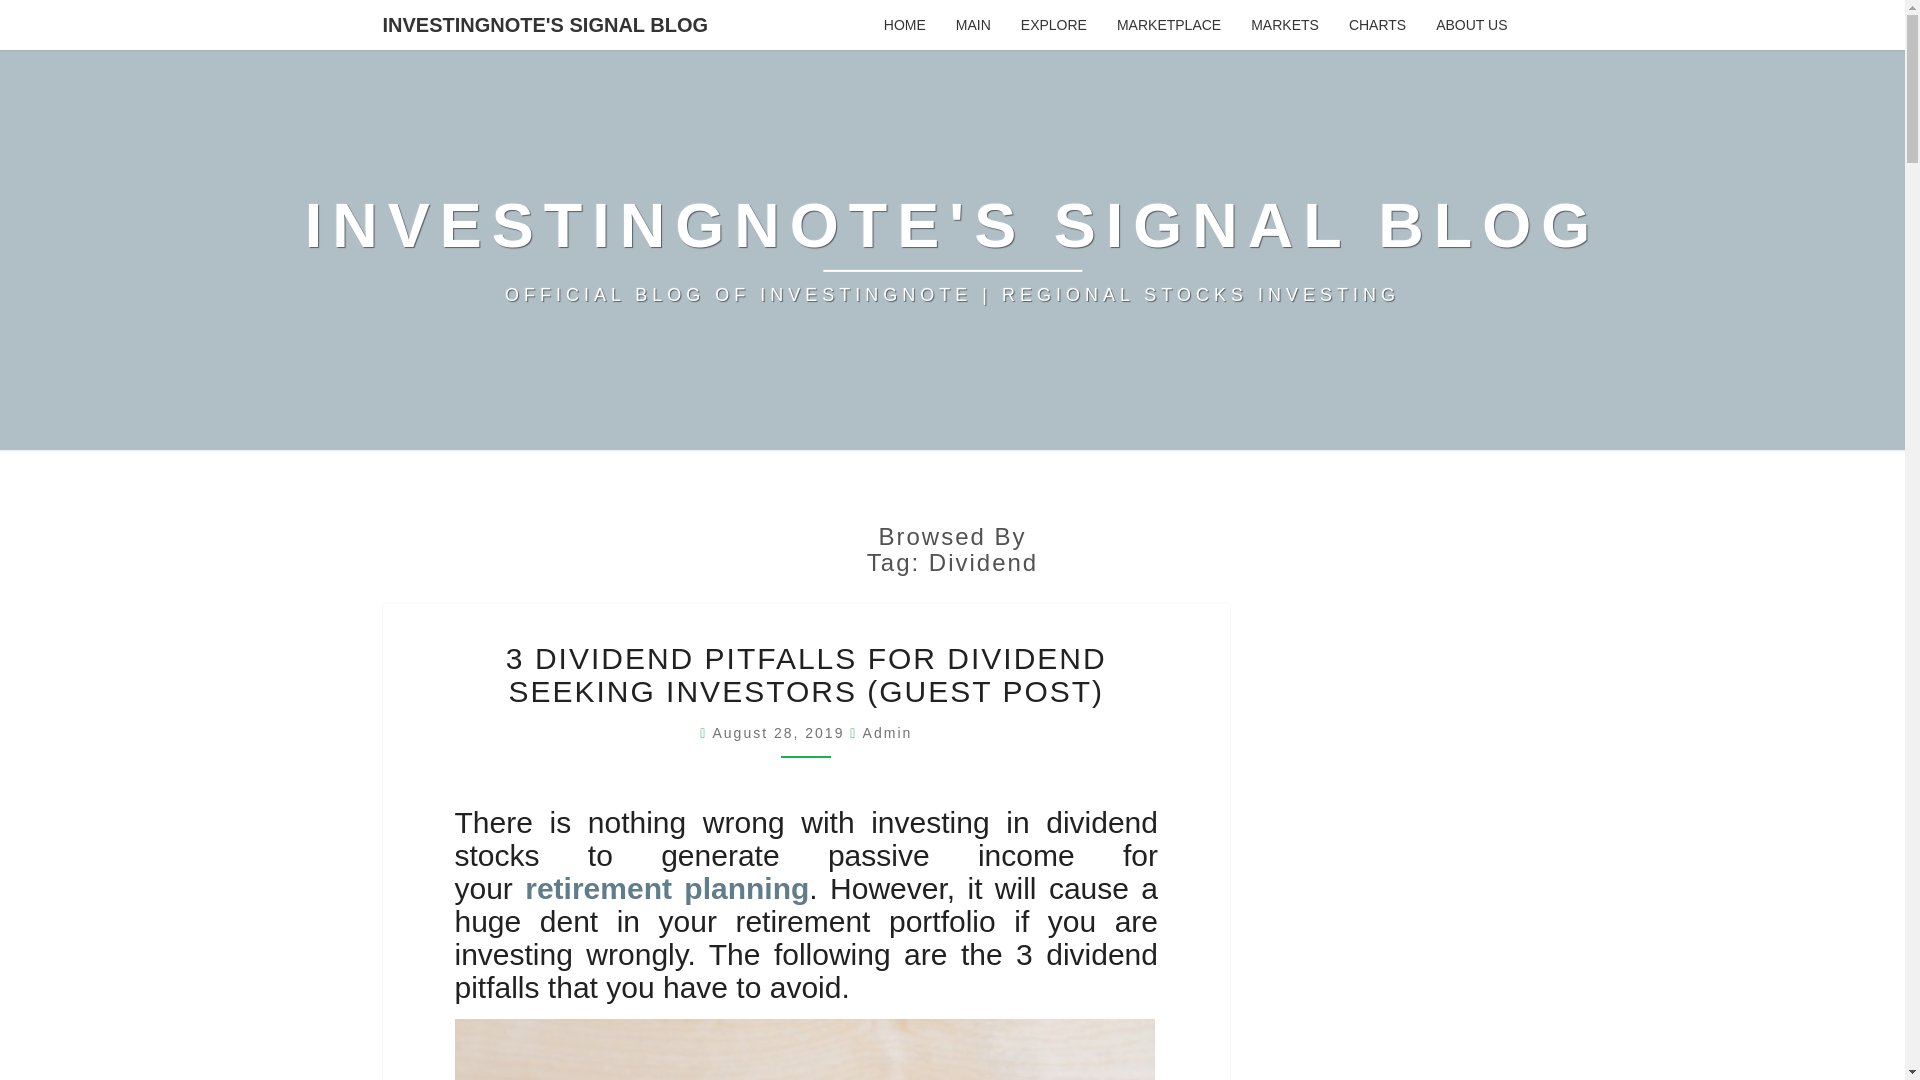 Image resolution: width=1920 pixels, height=1080 pixels. I want to click on HOME, so click(904, 24).